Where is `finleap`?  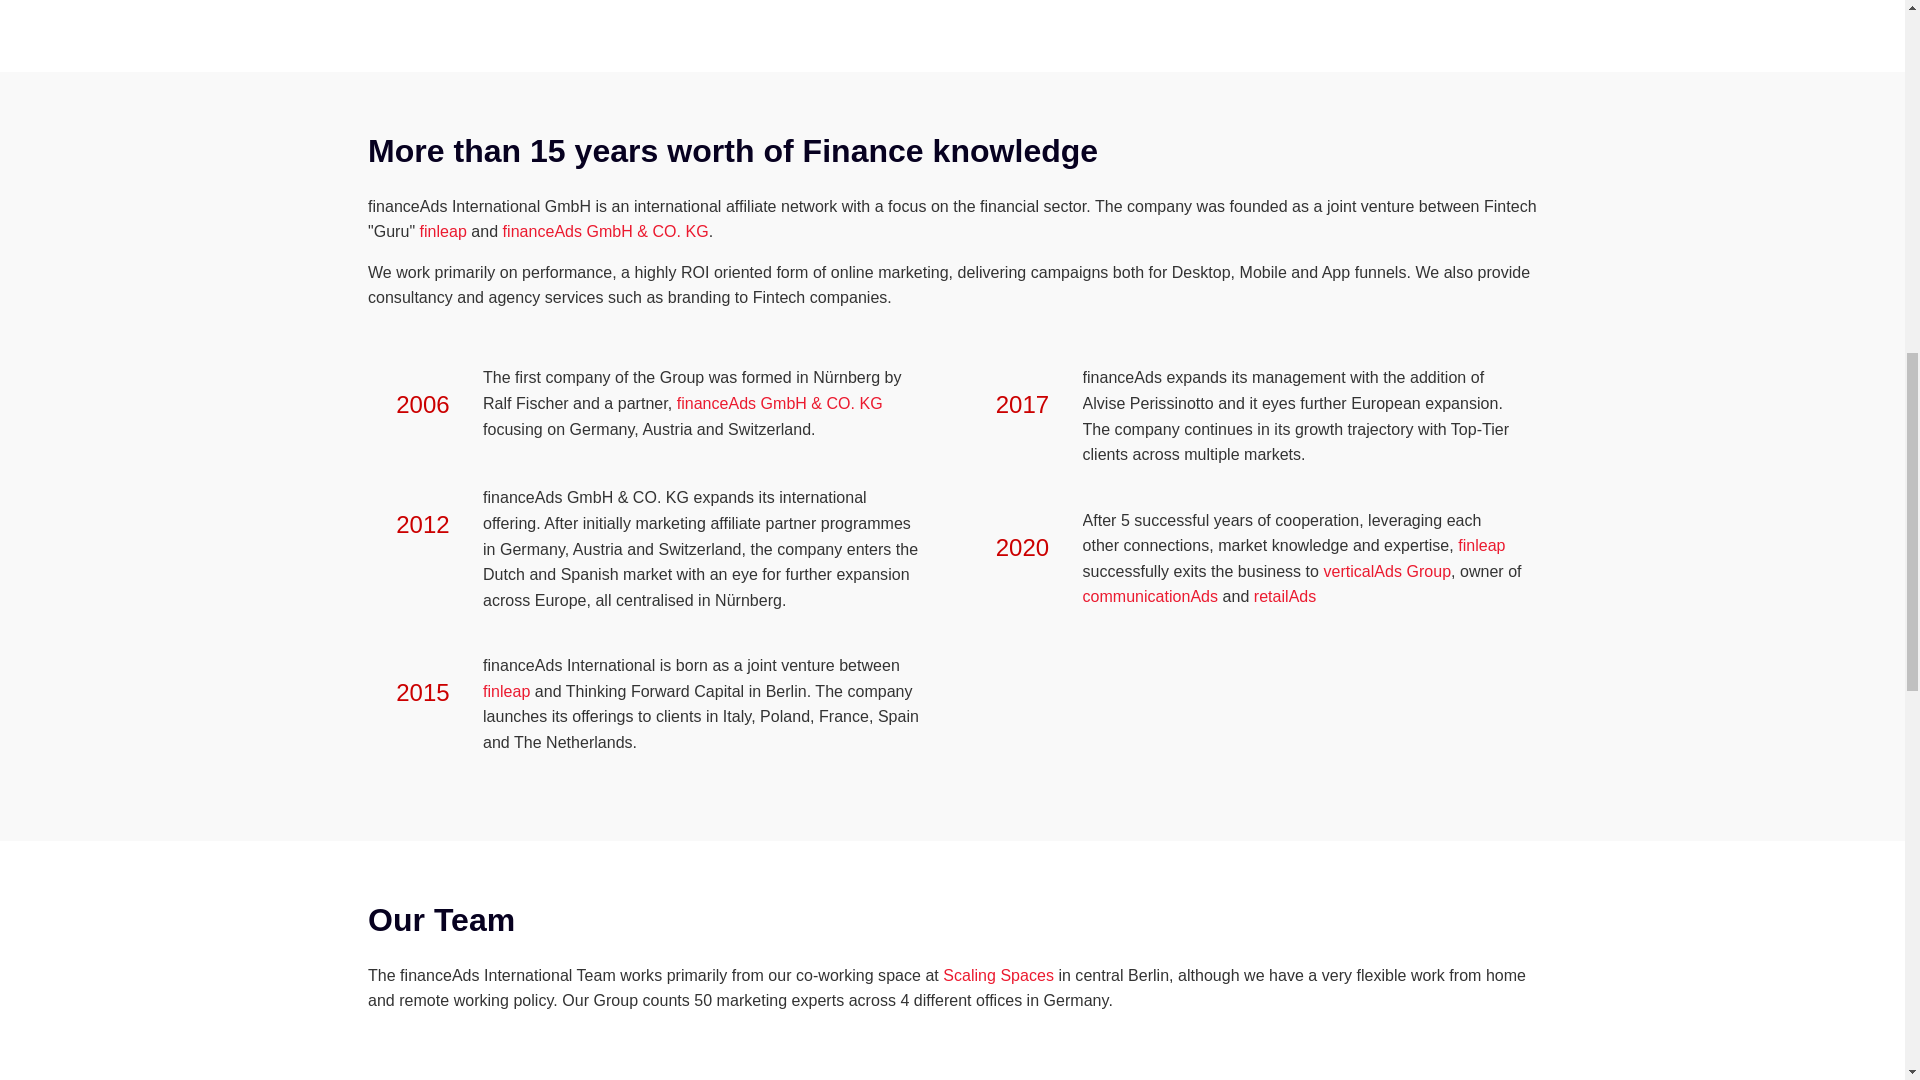
finleap is located at coordinates (443, 230).